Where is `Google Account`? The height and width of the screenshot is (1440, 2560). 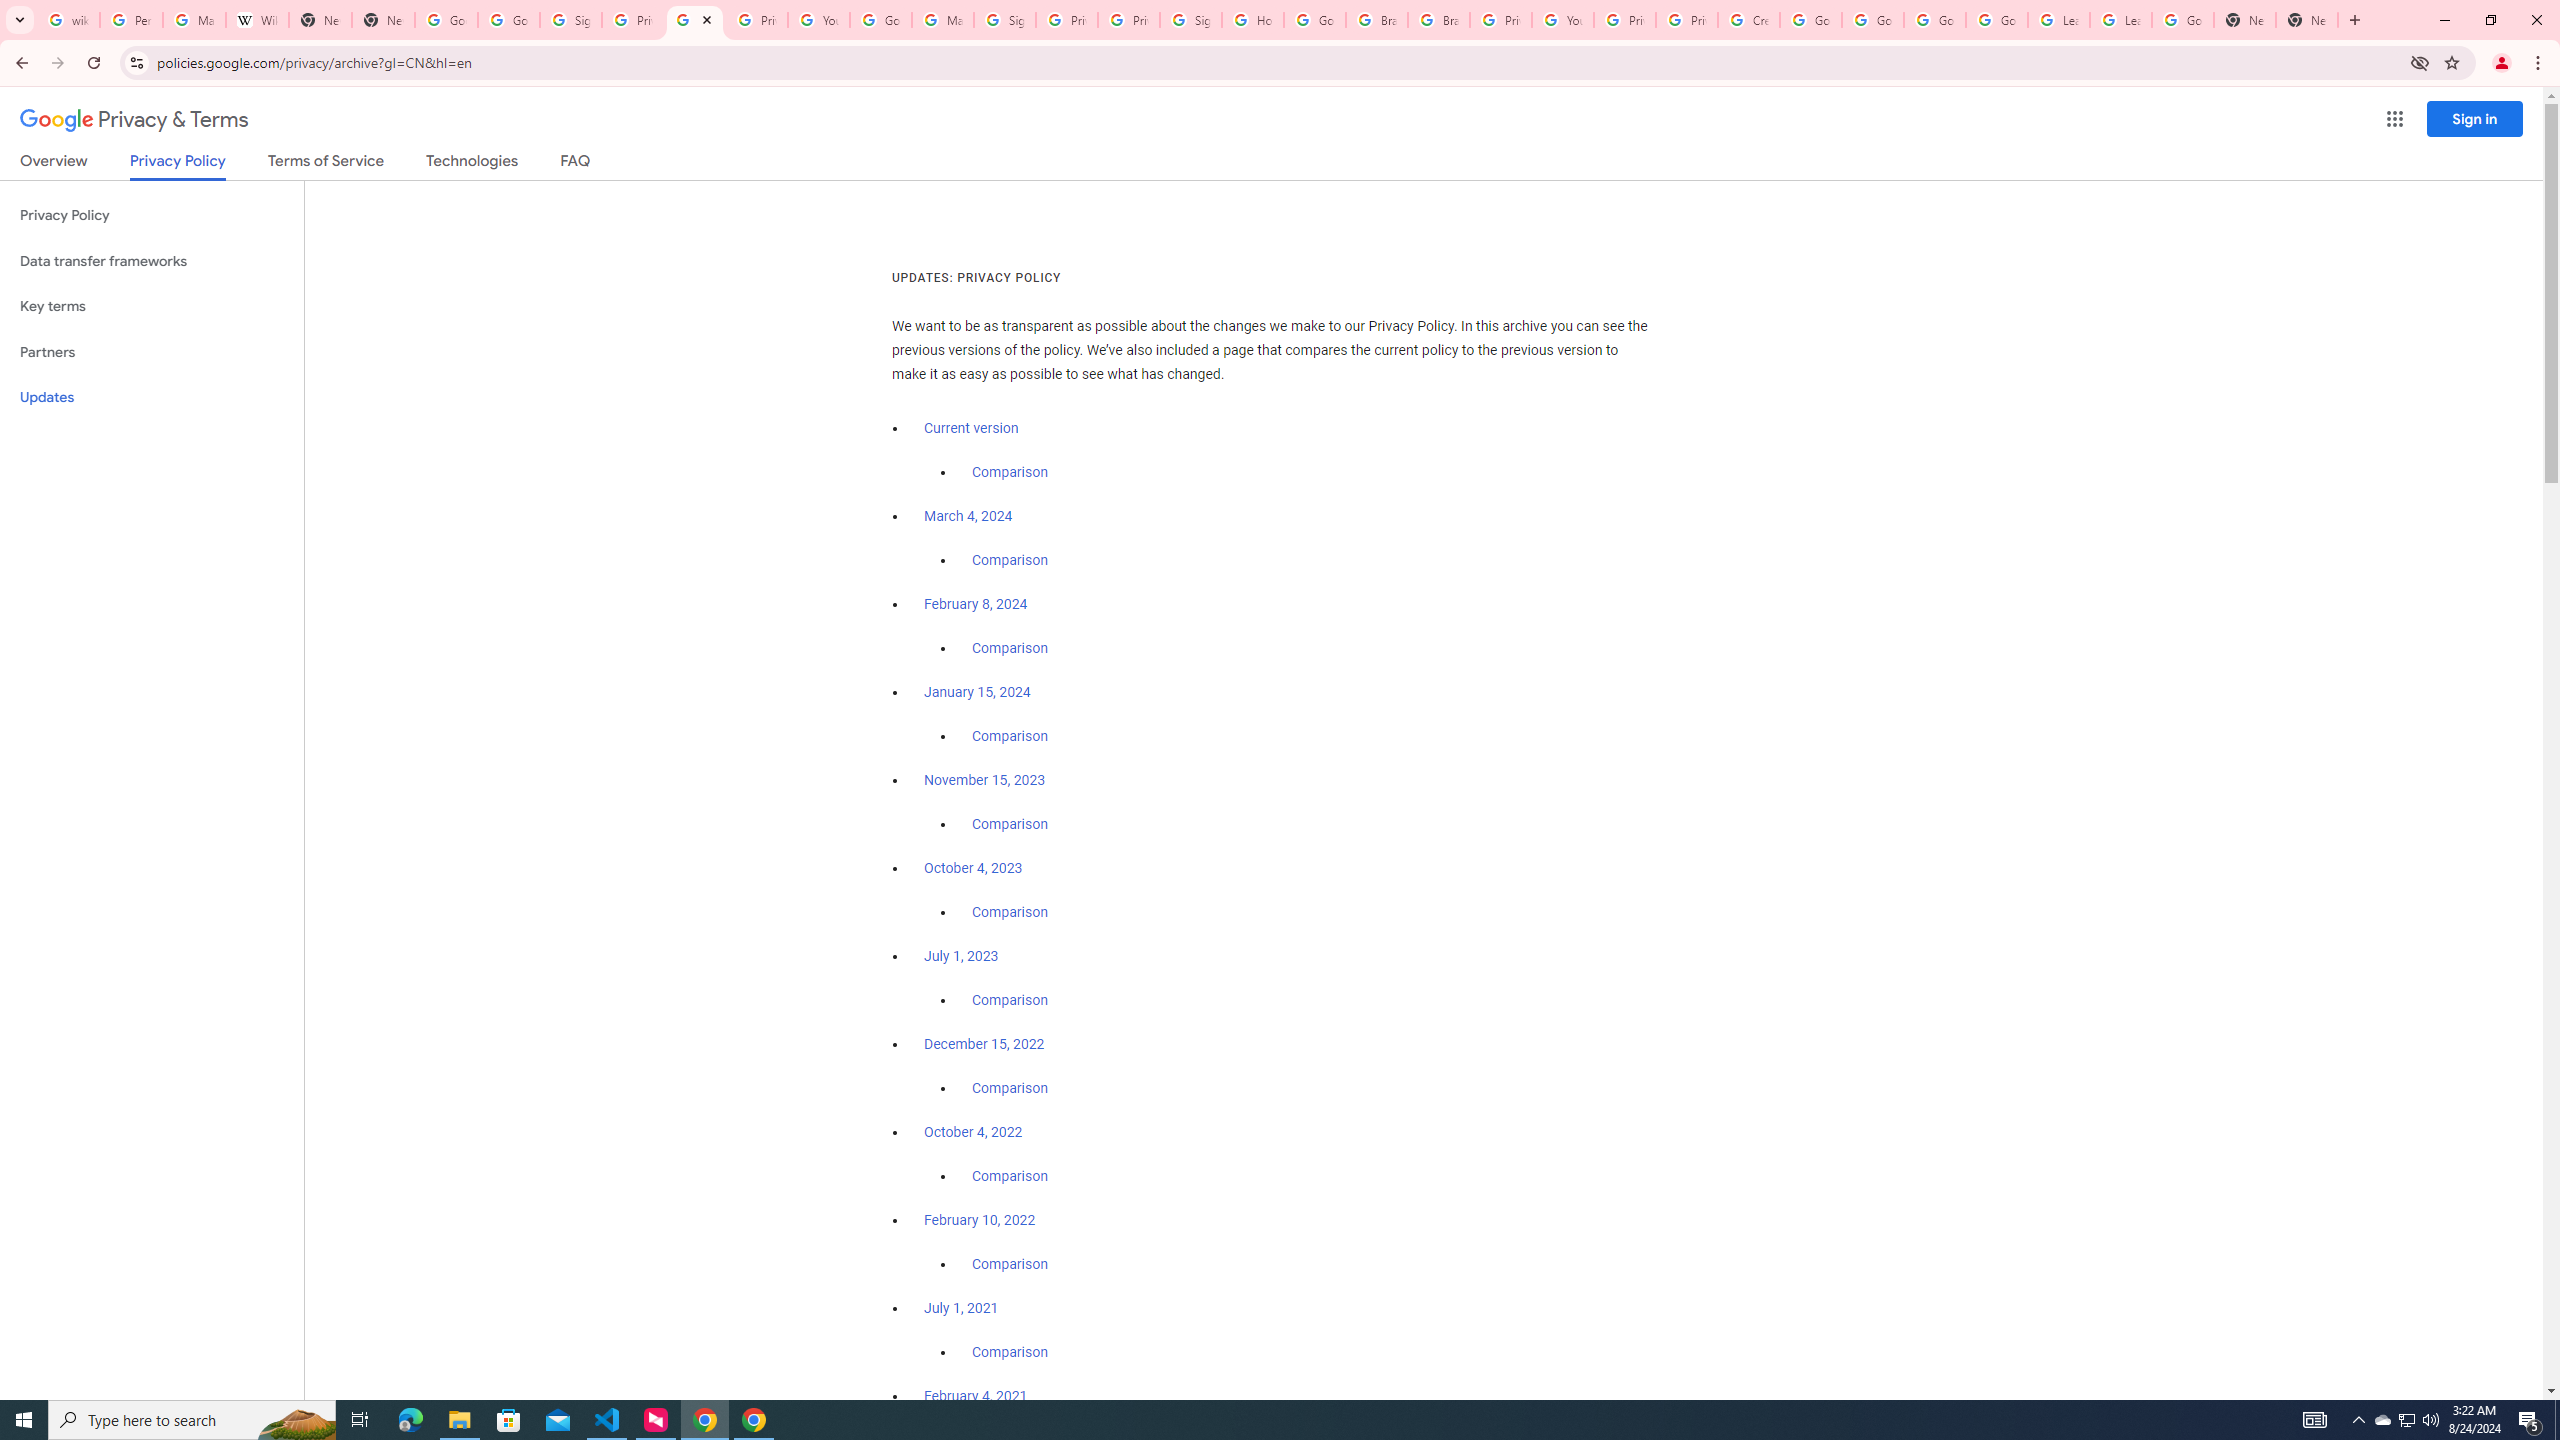 Google Account is located at coordinates (2182, 20).